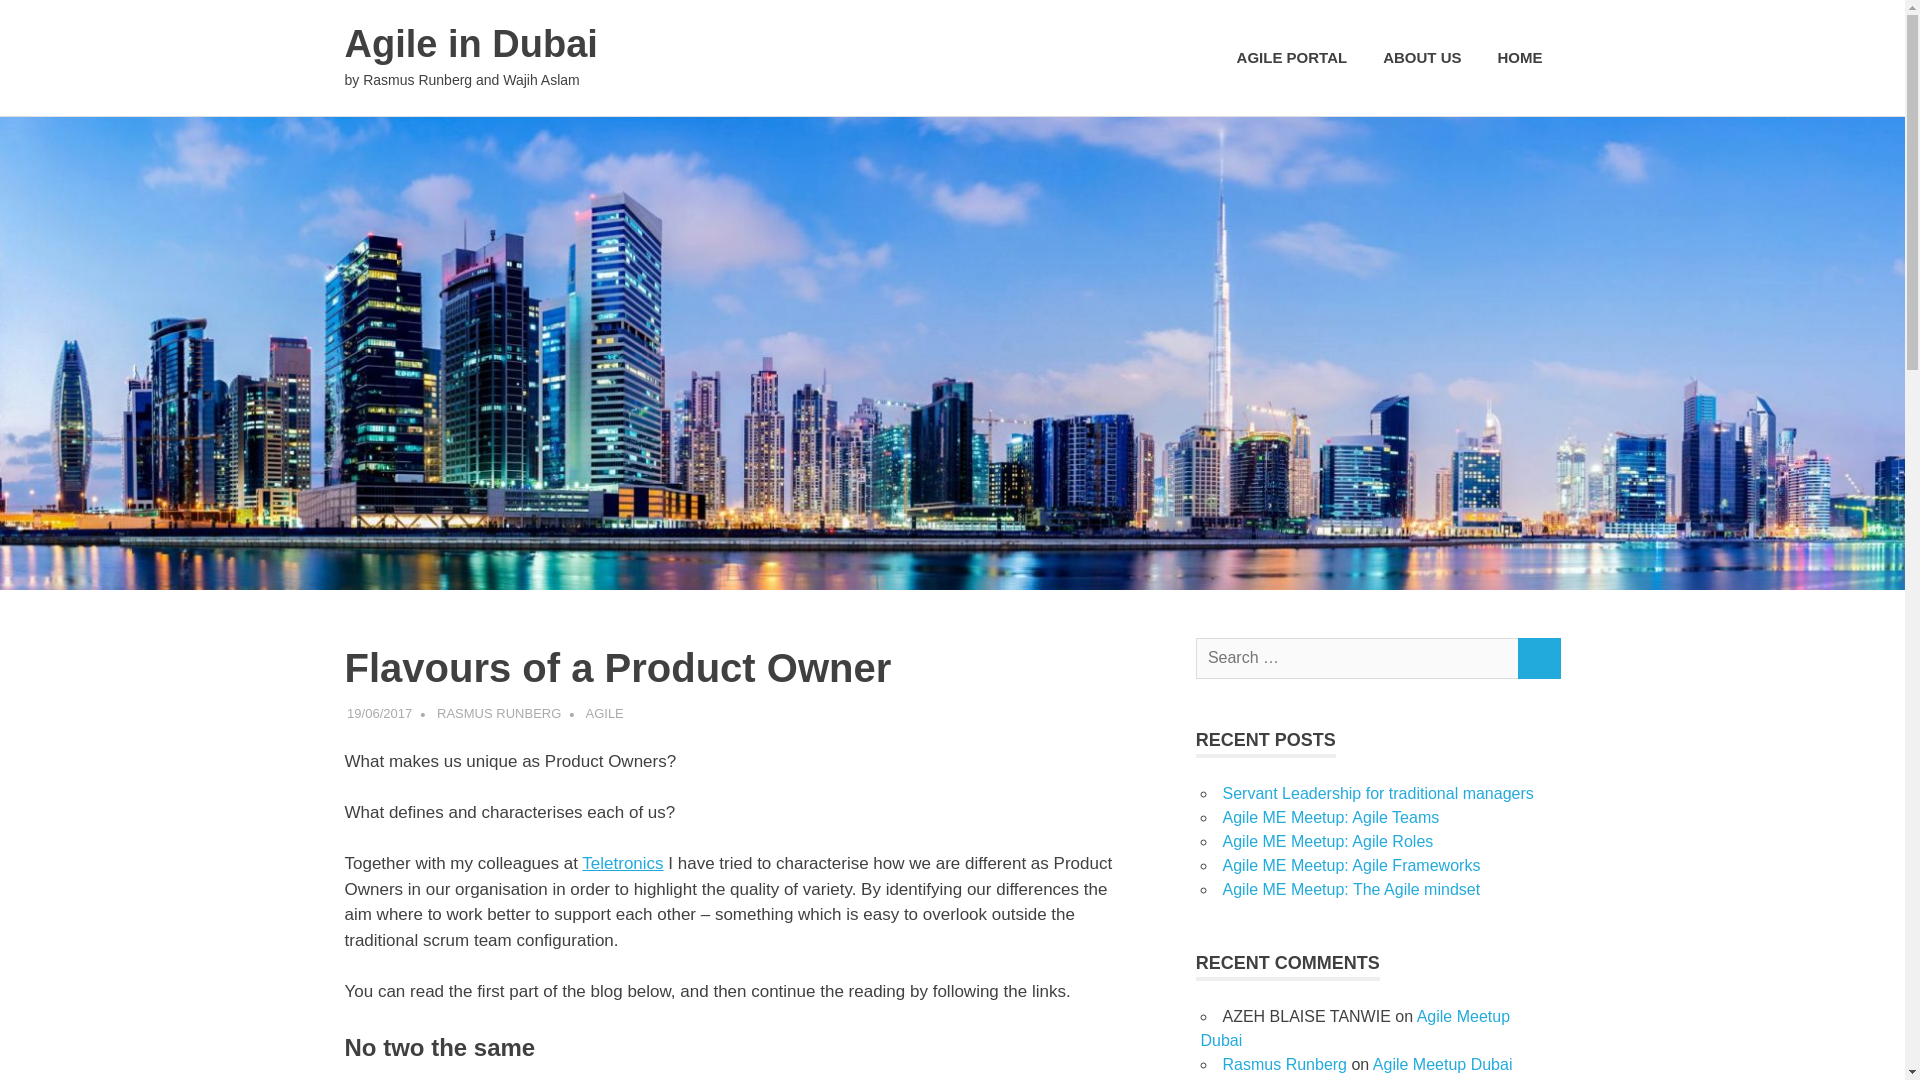  I want to click on Agile Meetup Dubai, so click(1354, 1028).